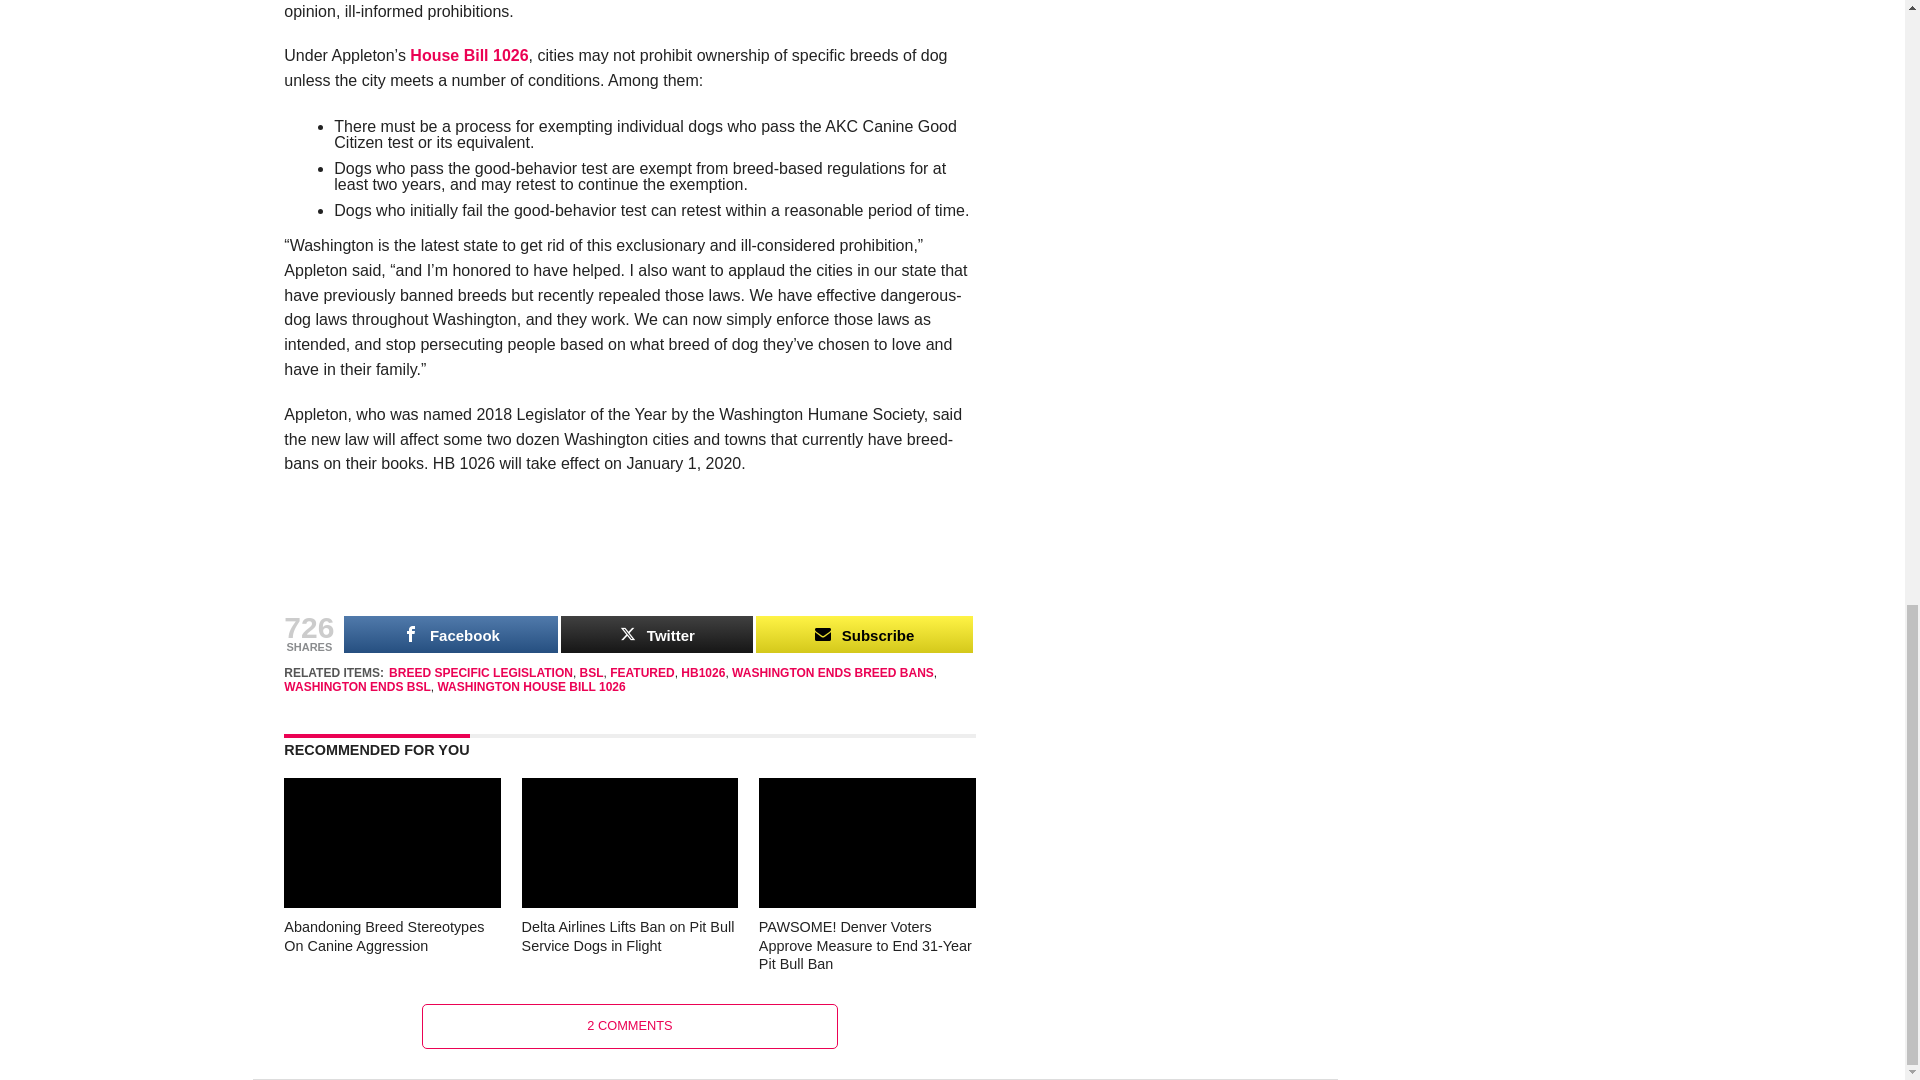 The image size is (1920, 1080). What do you see at coordinates (392, 842) in the screenshot?
I see `Abandoning Breed Stereotypes On Canine Aggression 5` at bounding box center [392, 842].